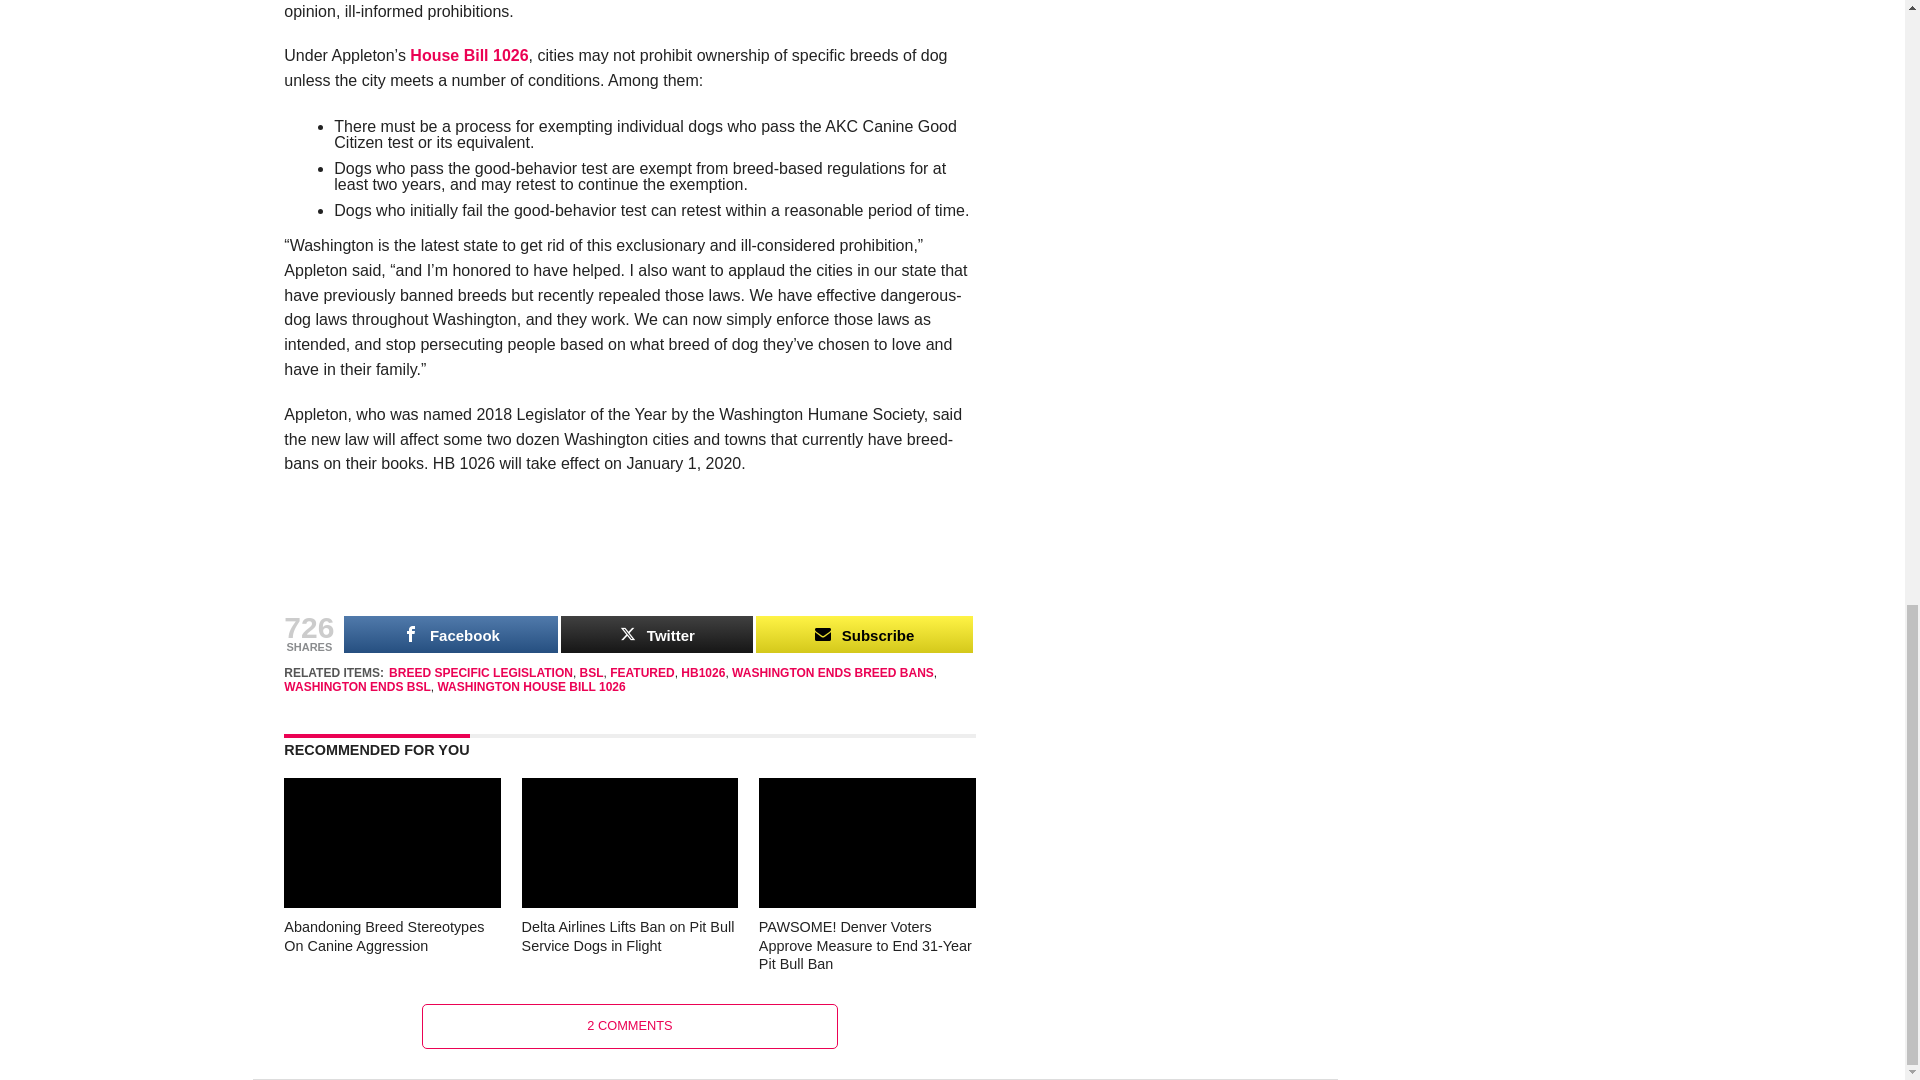 The image size is (1920, 1080). What do you see at coordinates (392, 842) in the screenshot?
I see `Abandoning Breed Stereotypes On Canine Aggression 5` at bounding box center [392, 842].